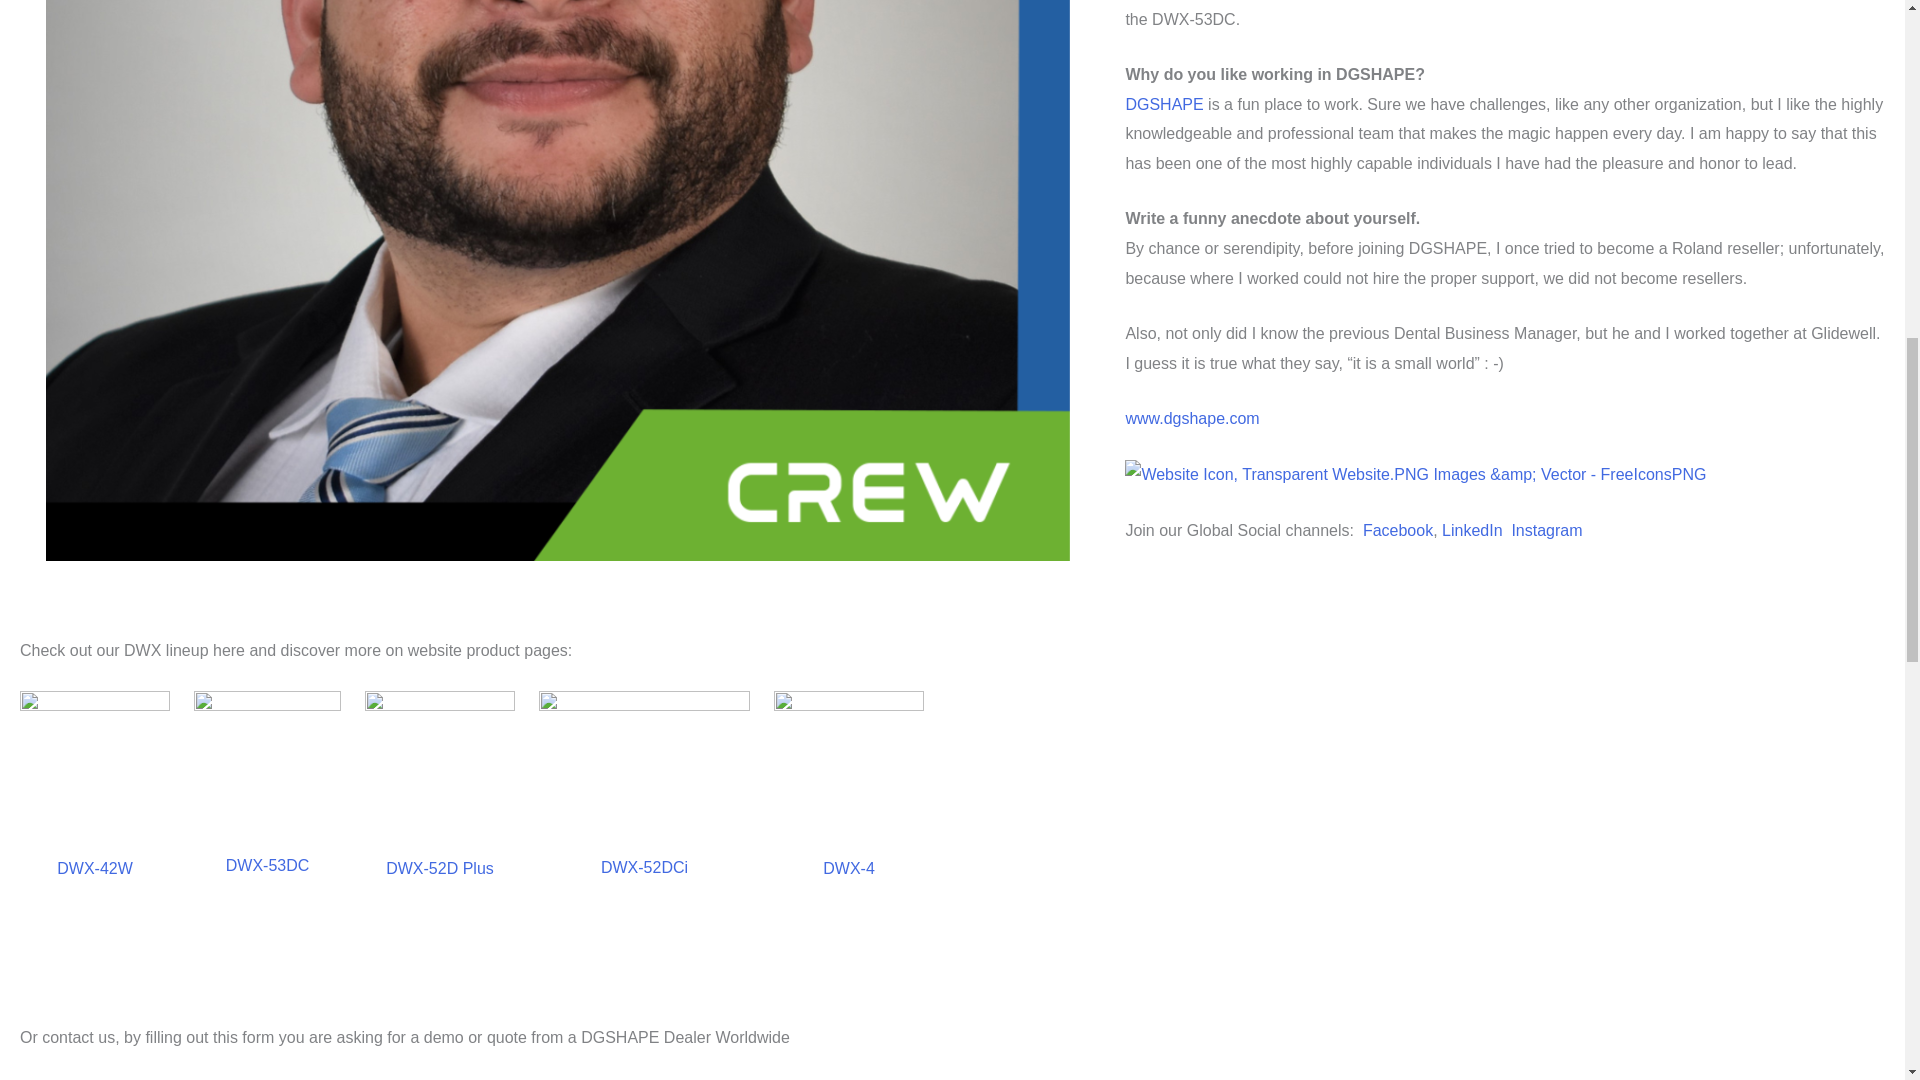 Image resolution: width=1920 pixels, height=1080 pixels. Describe the element at coordinates (1192, 418) in the screenshot. I see `www.dgshape.com` at that location.